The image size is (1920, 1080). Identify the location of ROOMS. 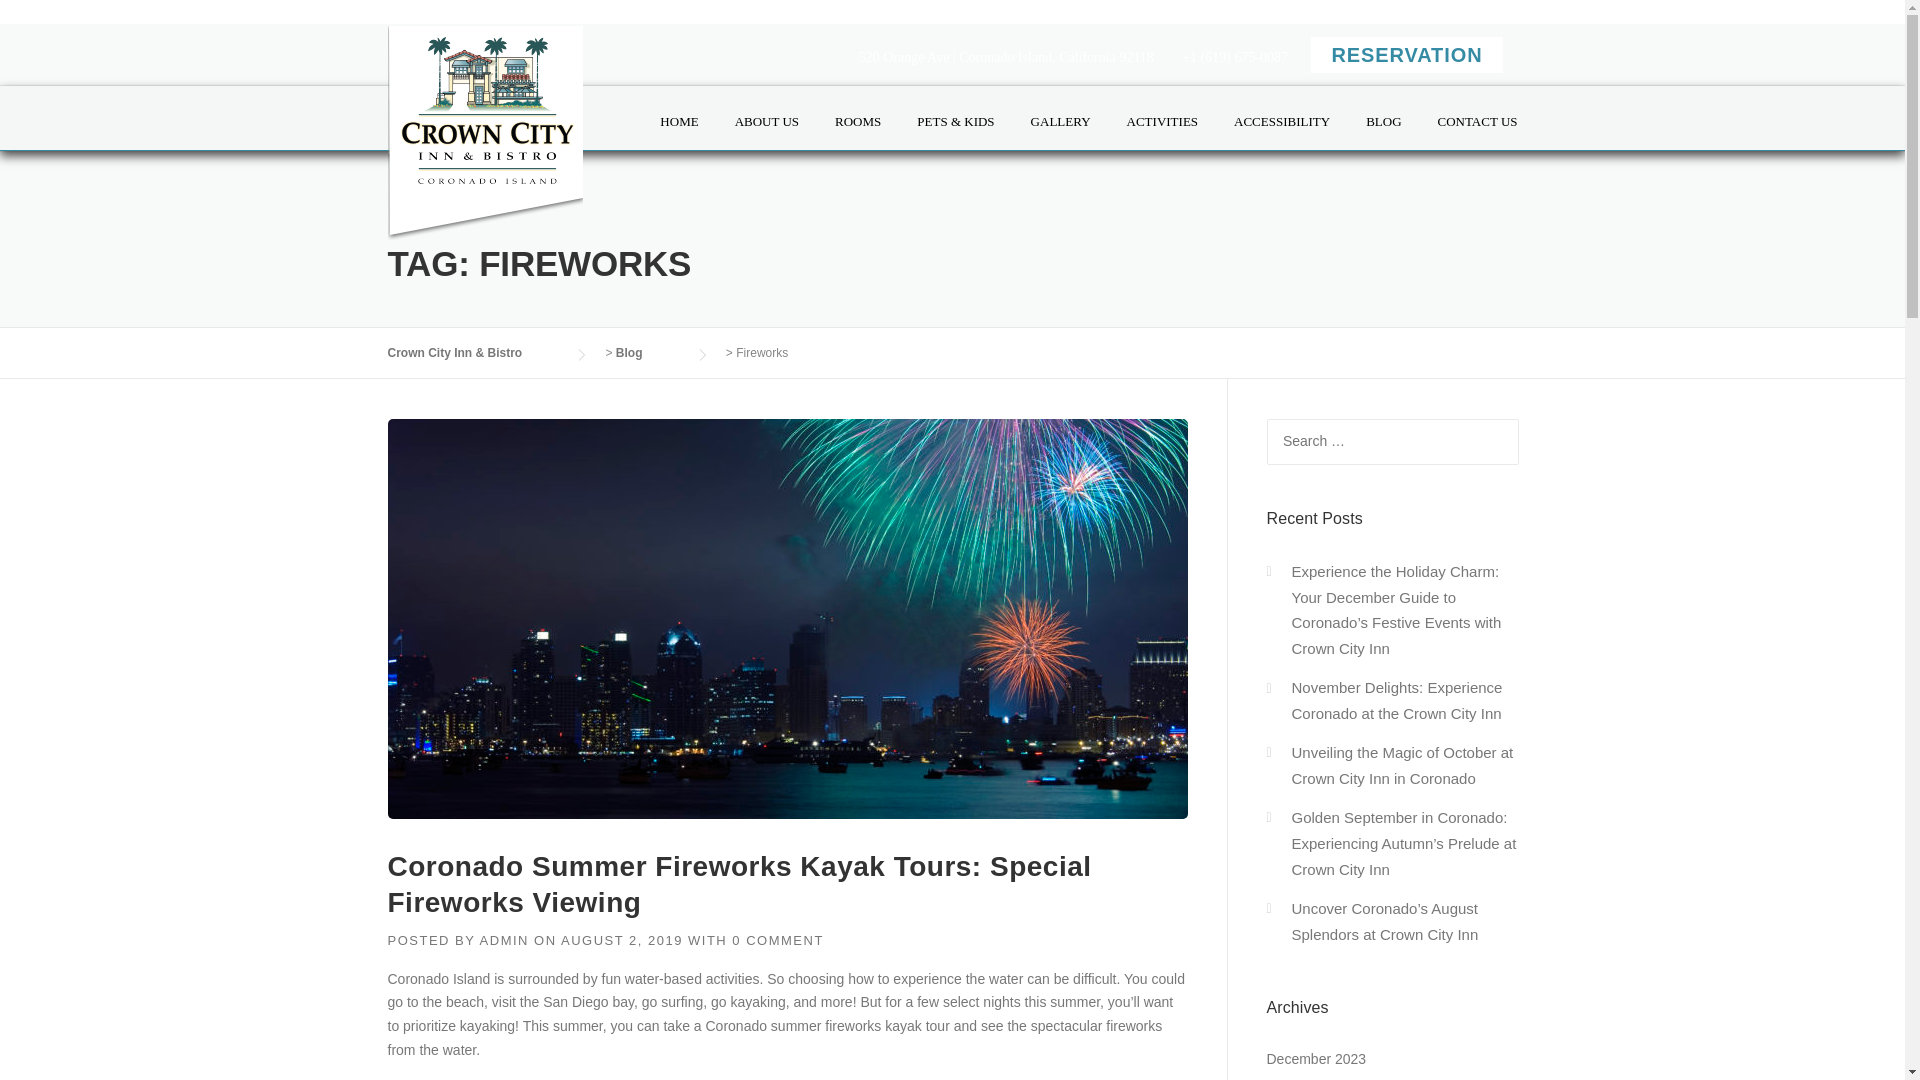
(858, 140).